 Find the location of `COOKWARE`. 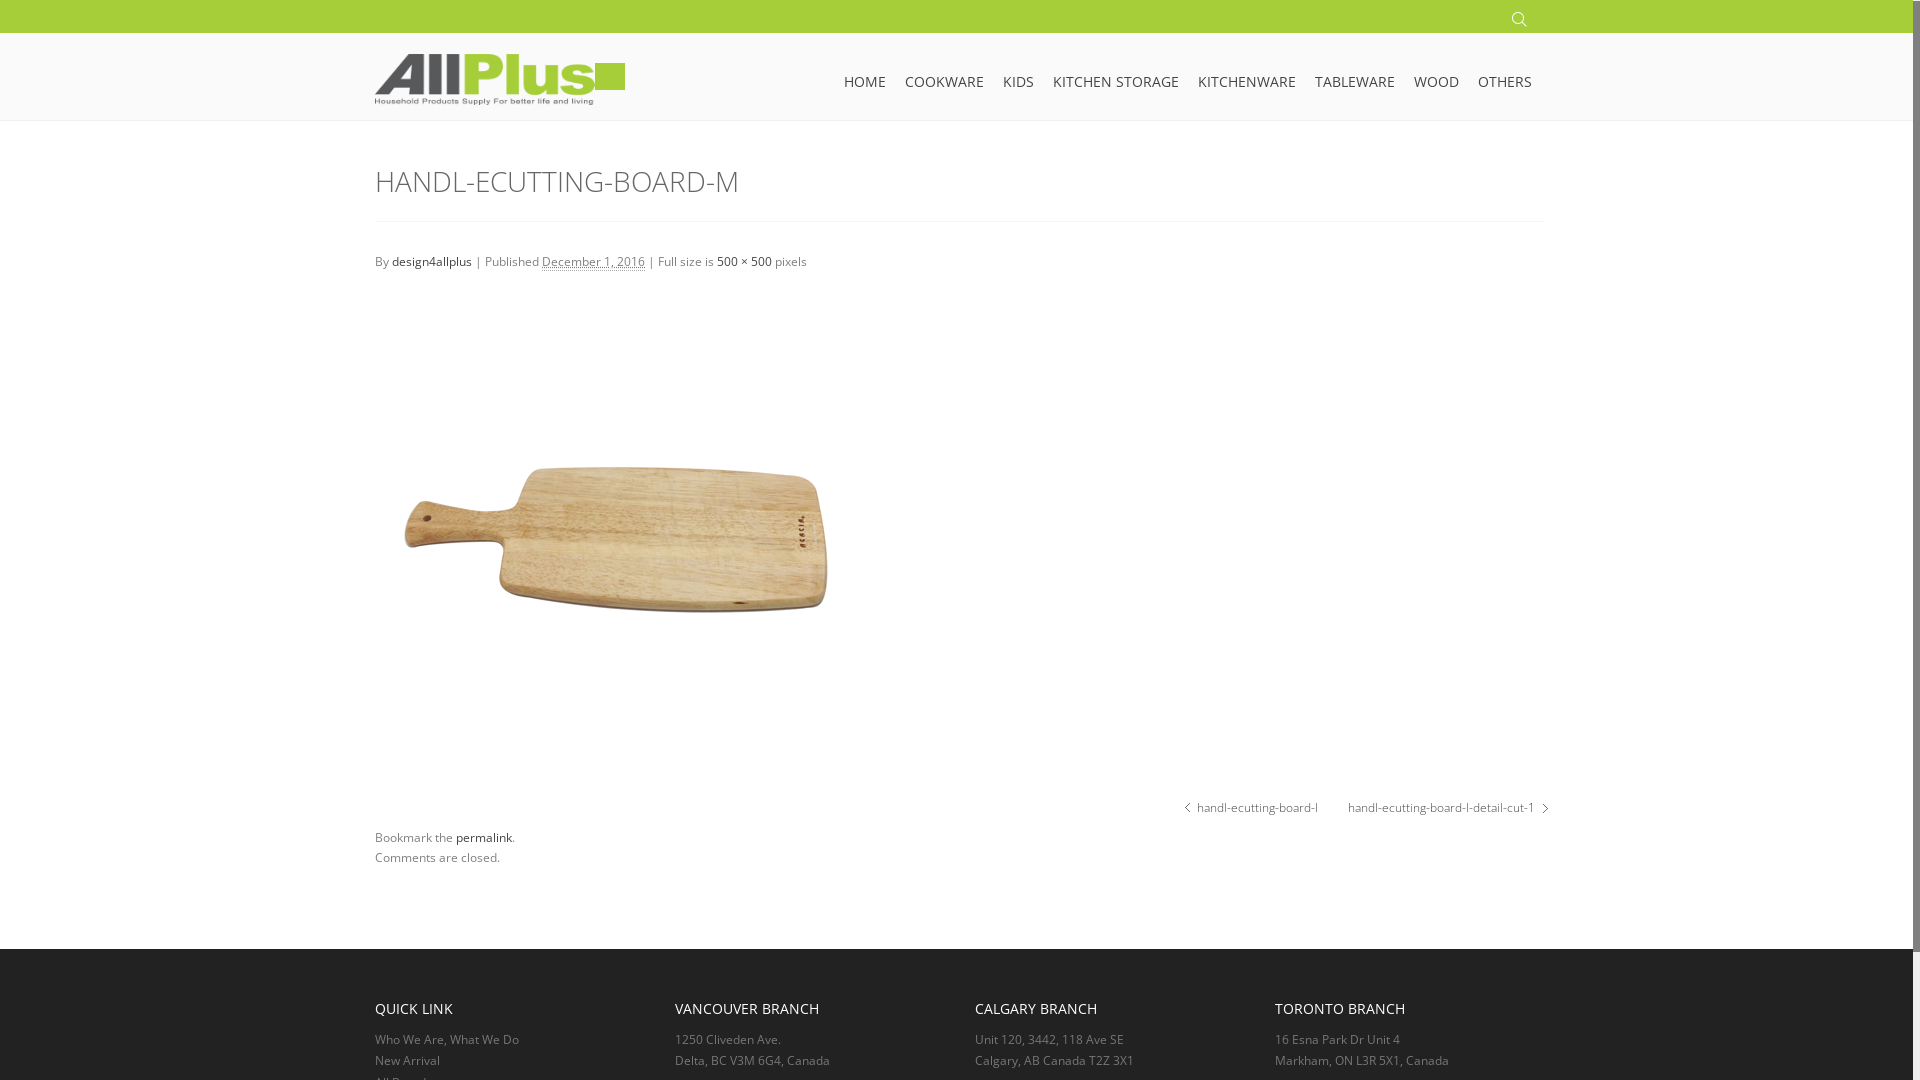

COOKWARE is located at coordinates (944, 71).